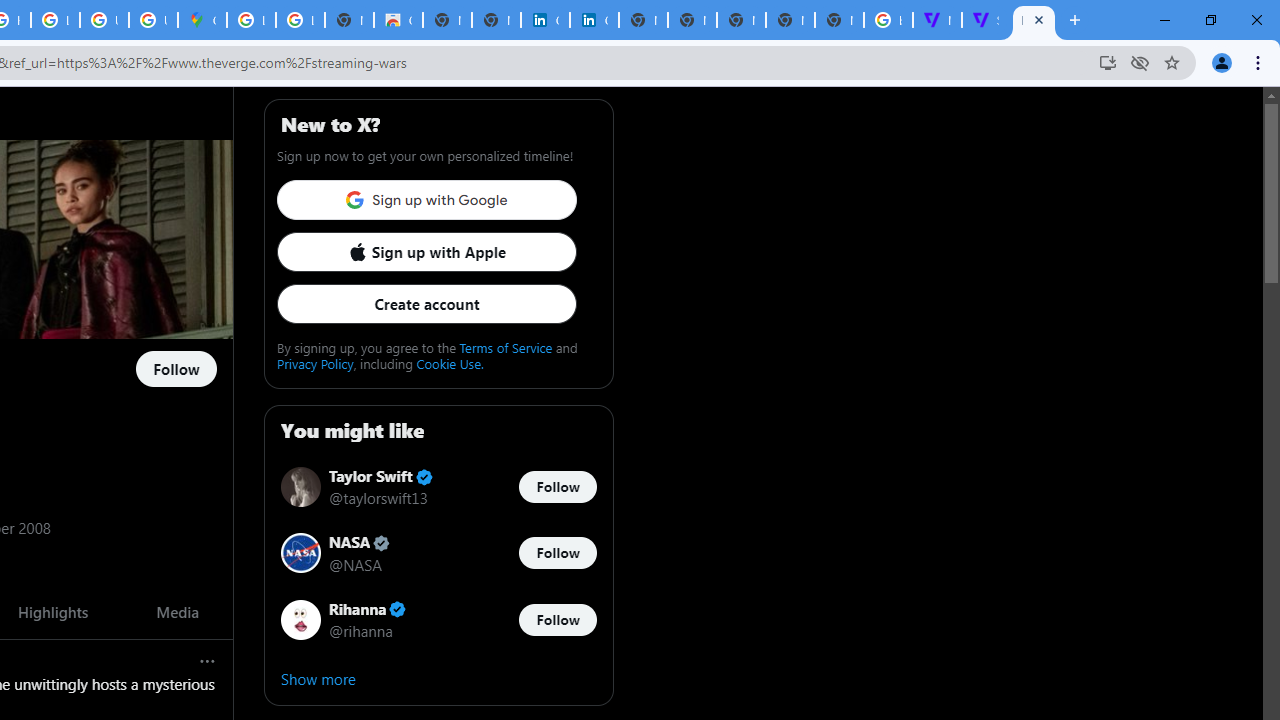 The height and width of the screenshot is (720, 1280). I want to click on Streaming - The Verge, so click(986, 20).